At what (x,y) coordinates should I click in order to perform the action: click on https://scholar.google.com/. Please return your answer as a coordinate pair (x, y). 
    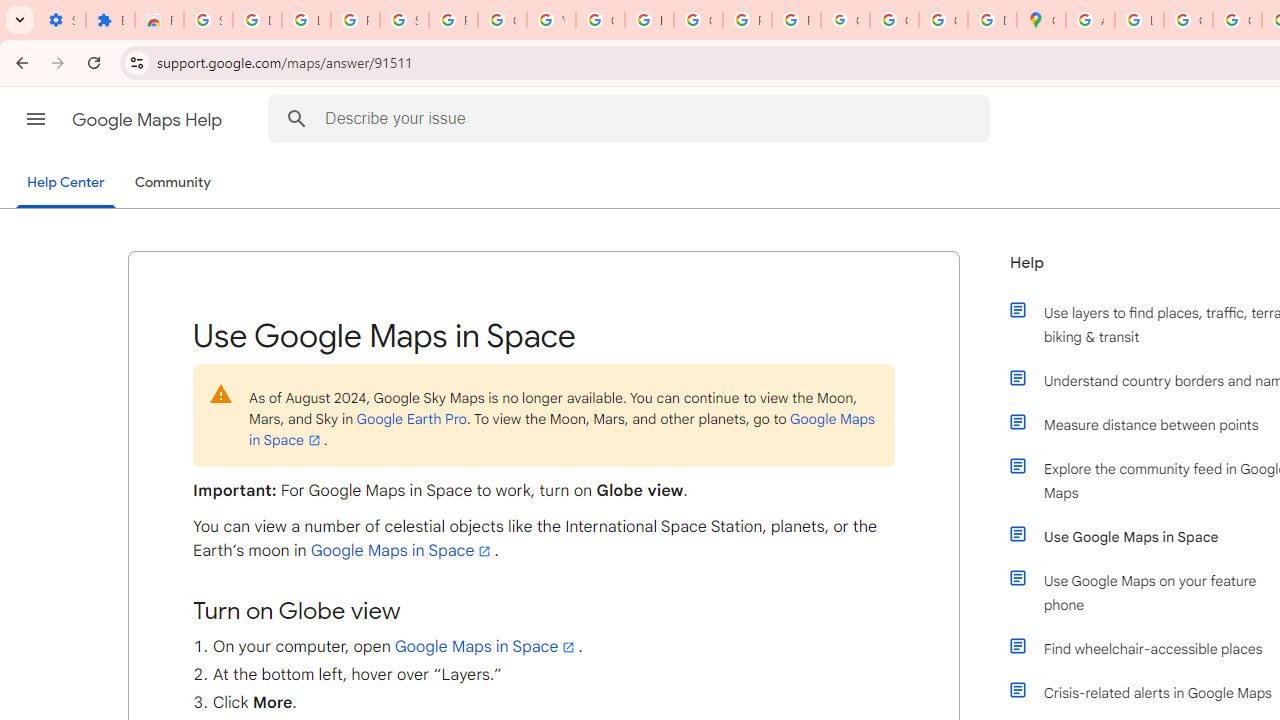
    Looking at the image, I should click on (649, 20).